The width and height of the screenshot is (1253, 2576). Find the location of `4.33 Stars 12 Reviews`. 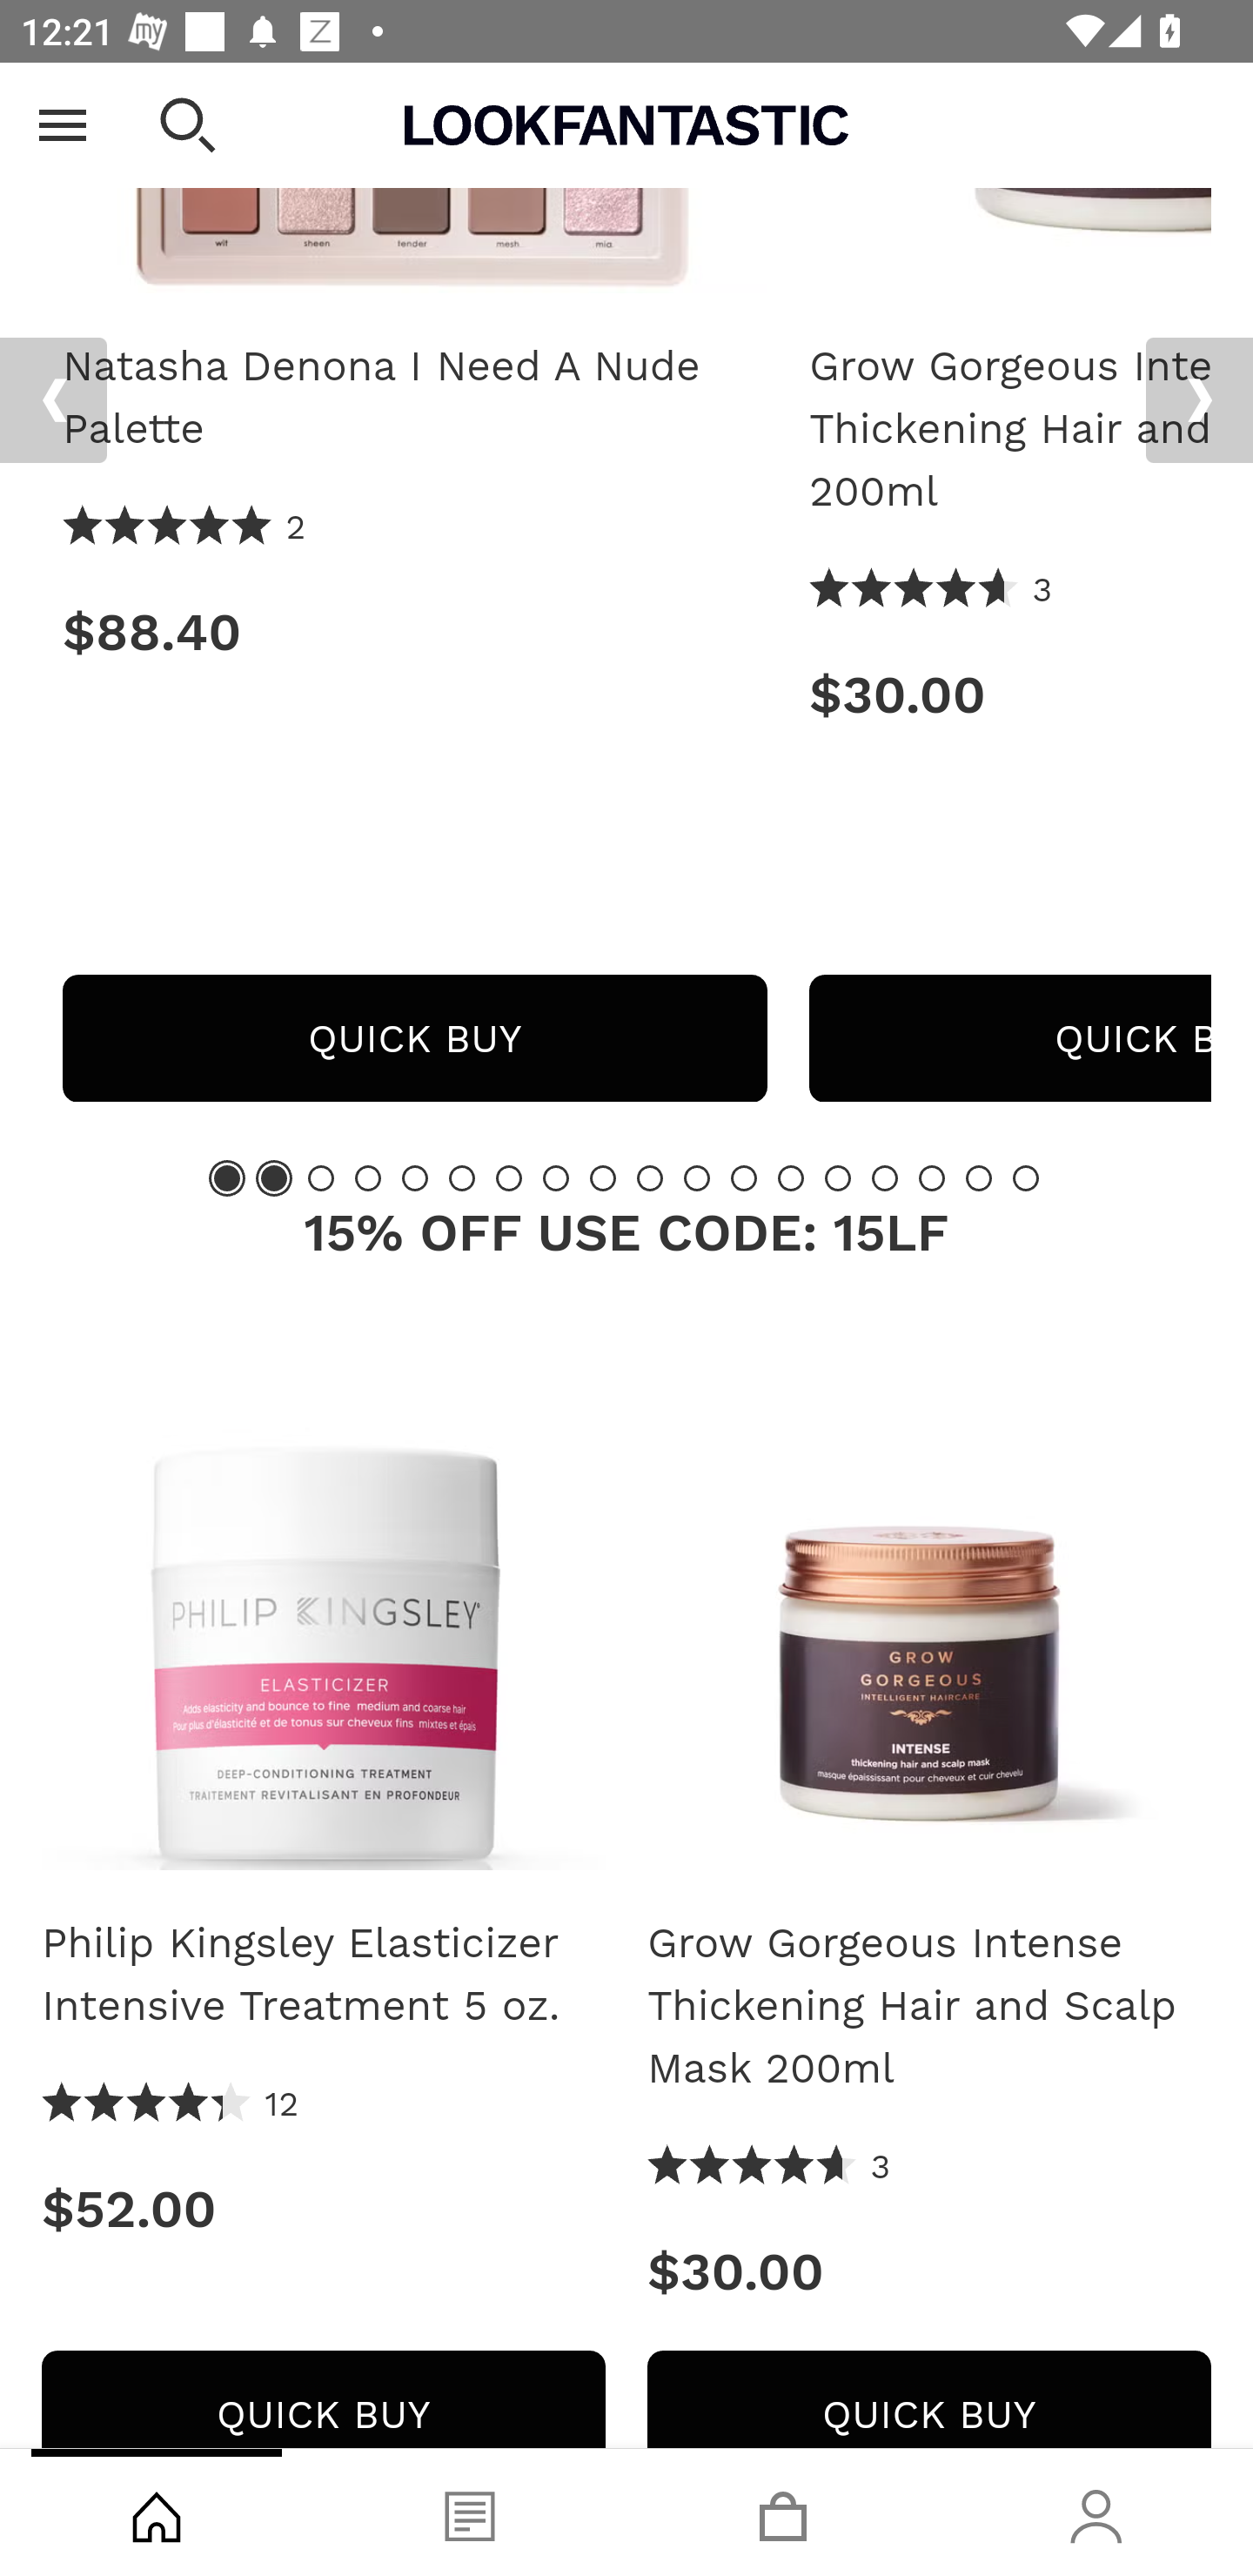

4.33 Stars 12 Reviews is located at coordinates (171, 2105).